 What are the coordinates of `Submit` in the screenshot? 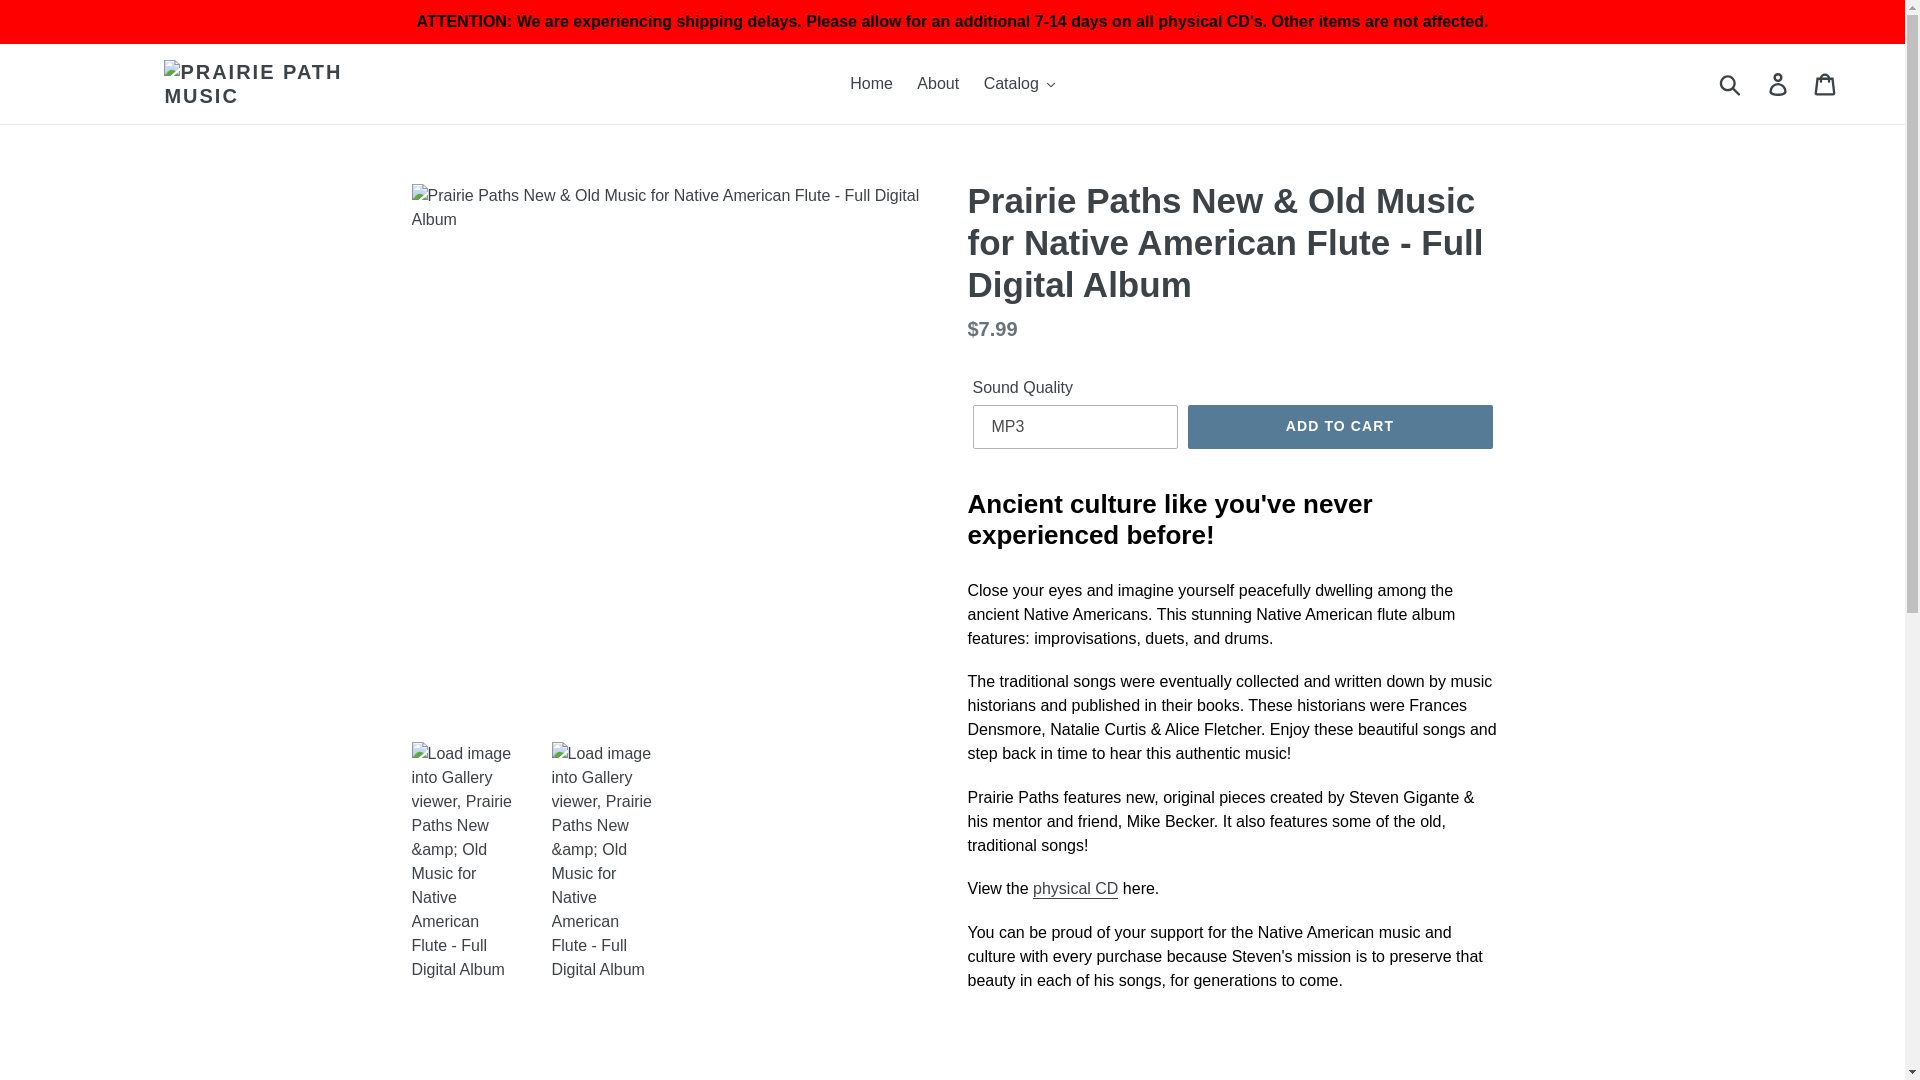 It's located at (1731, 83).